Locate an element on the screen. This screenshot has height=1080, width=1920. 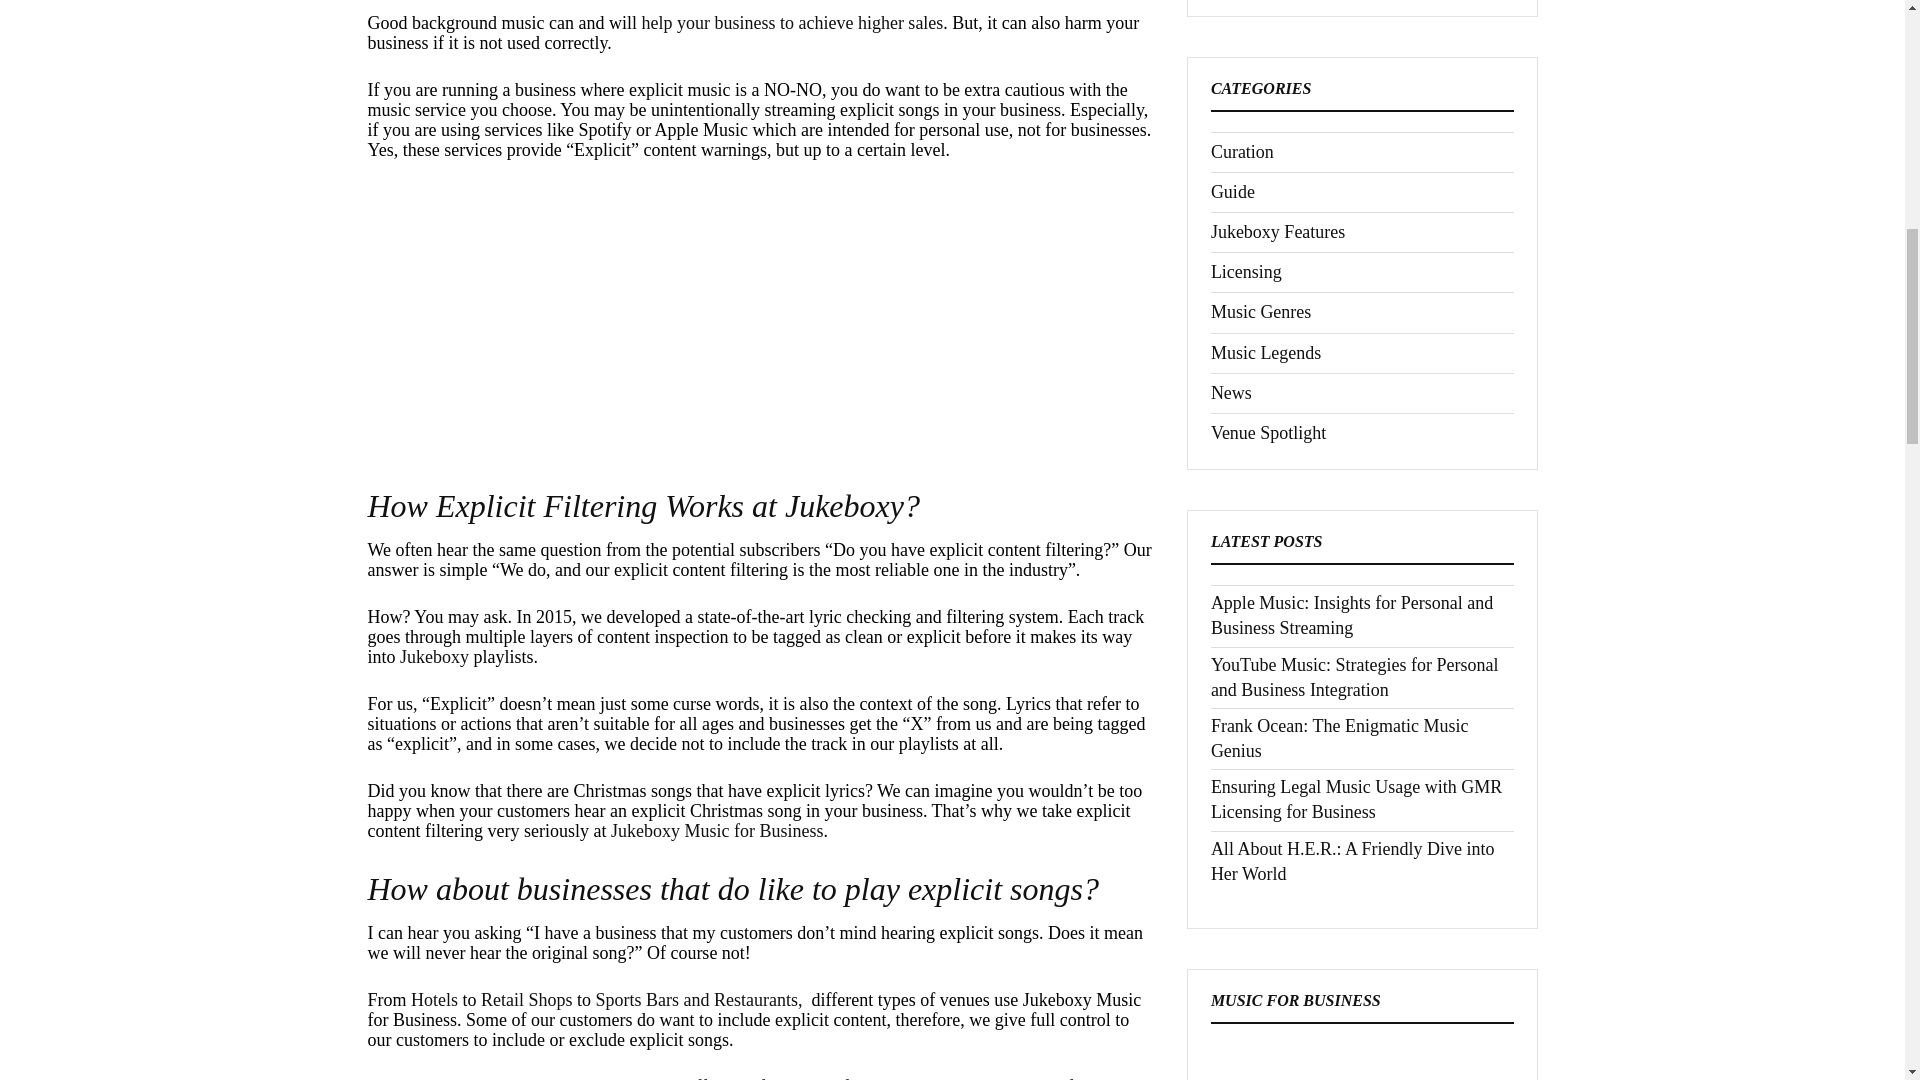
Retail Shops is located at coordinates (526, 1000).